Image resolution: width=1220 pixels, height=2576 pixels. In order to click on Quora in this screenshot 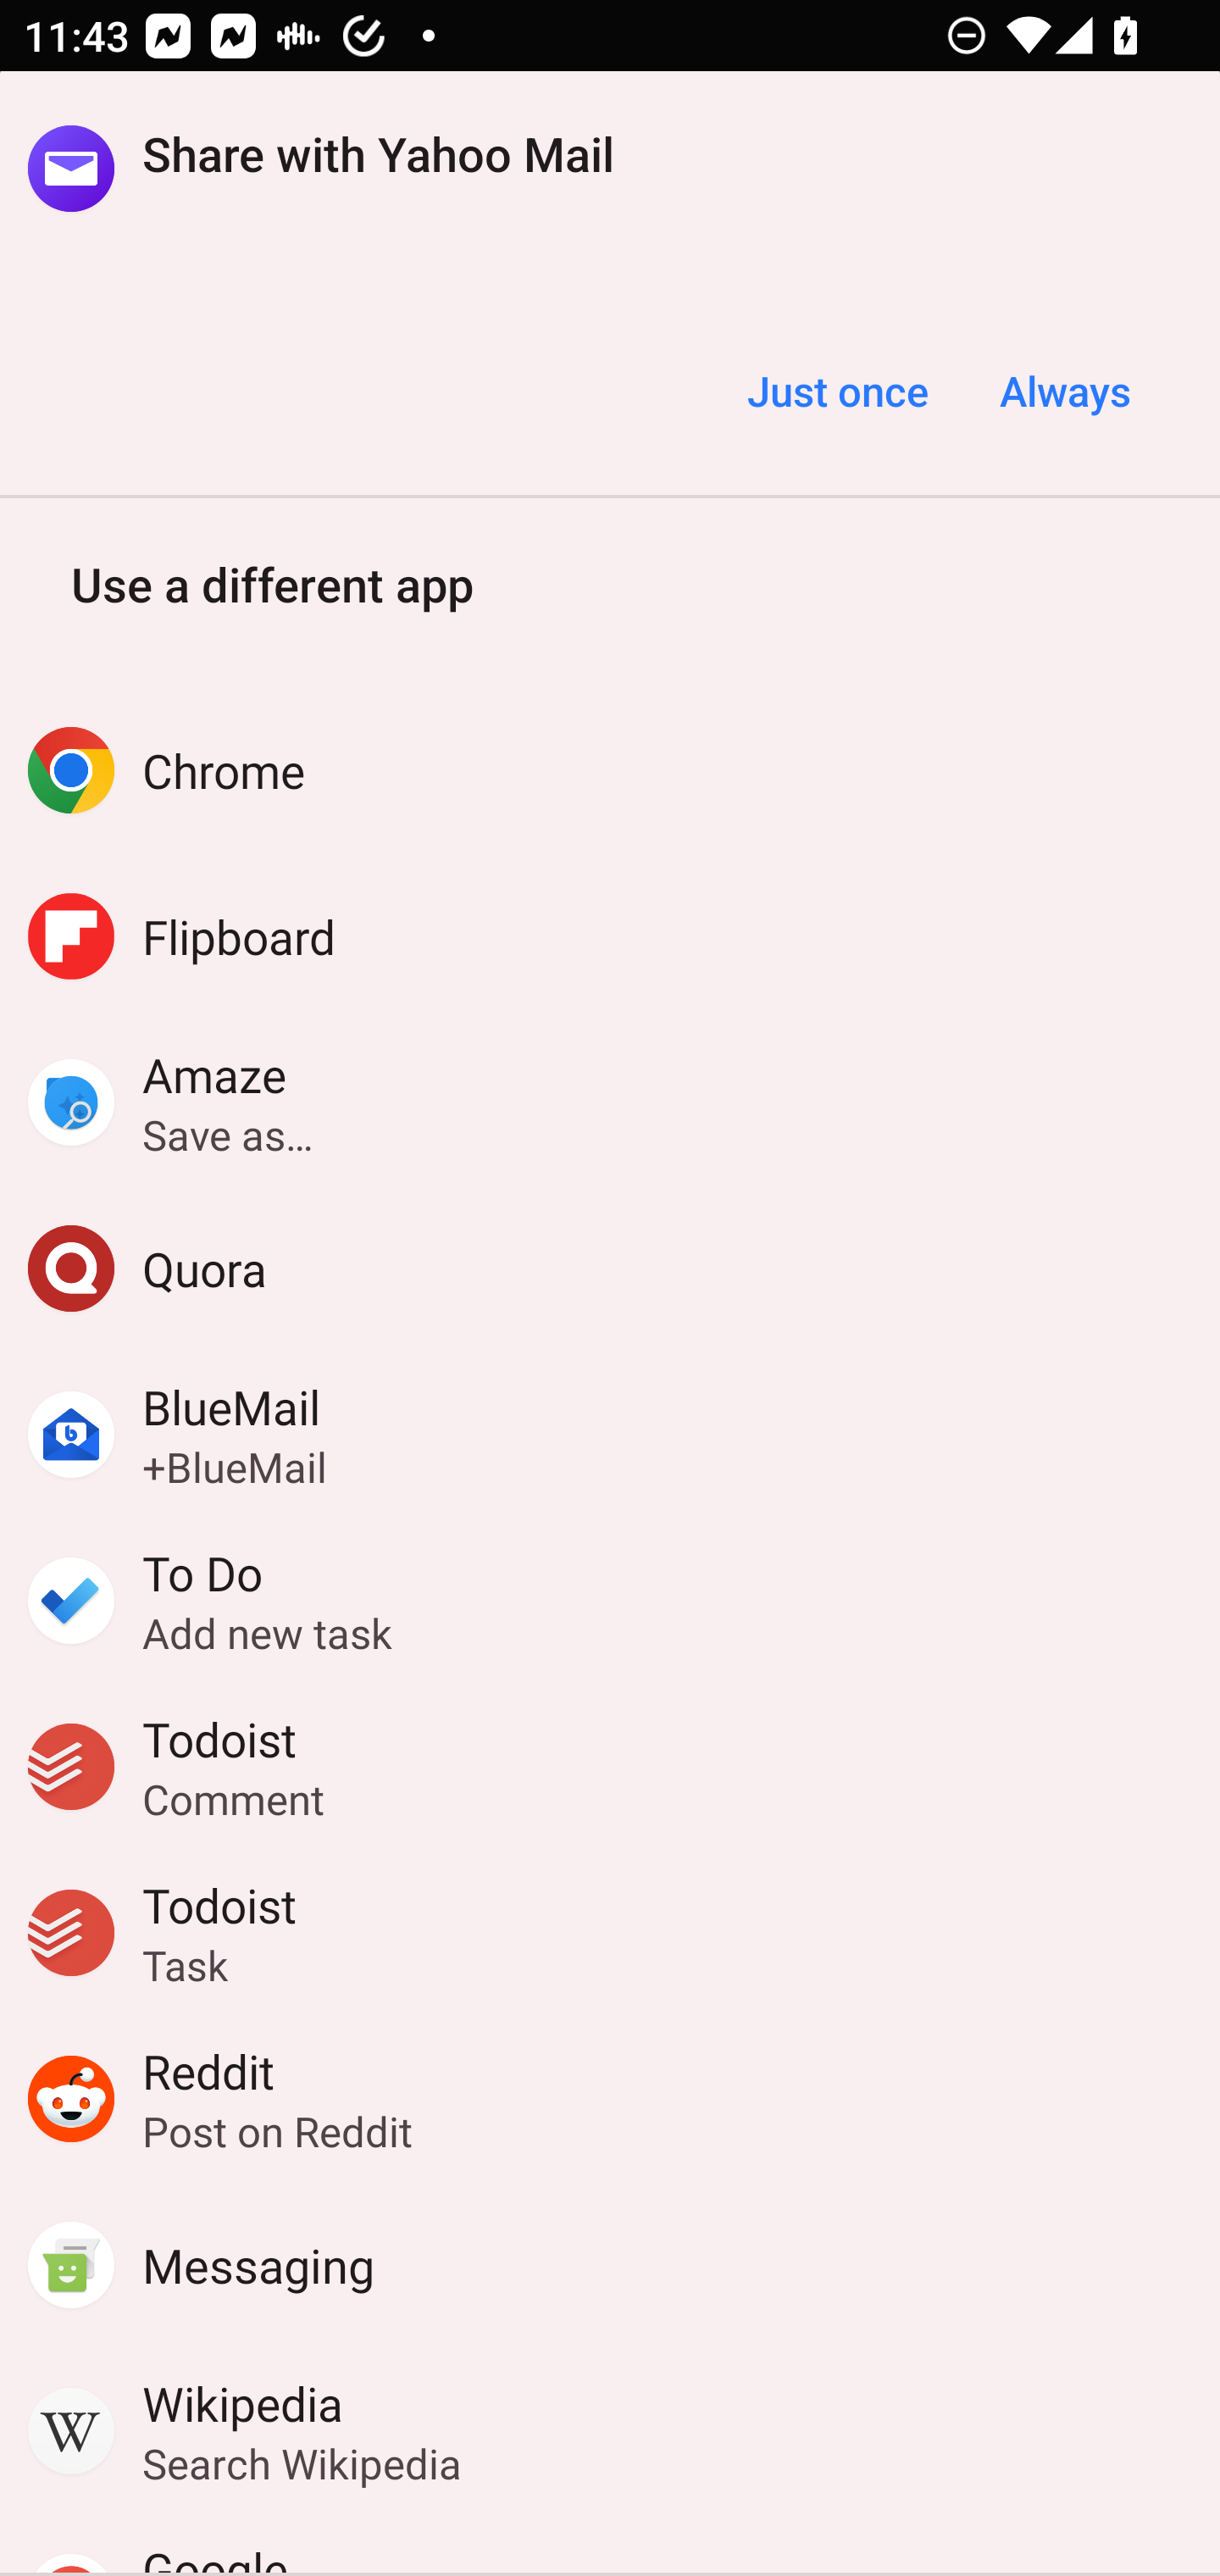, I will do `click(610, 1269)`.